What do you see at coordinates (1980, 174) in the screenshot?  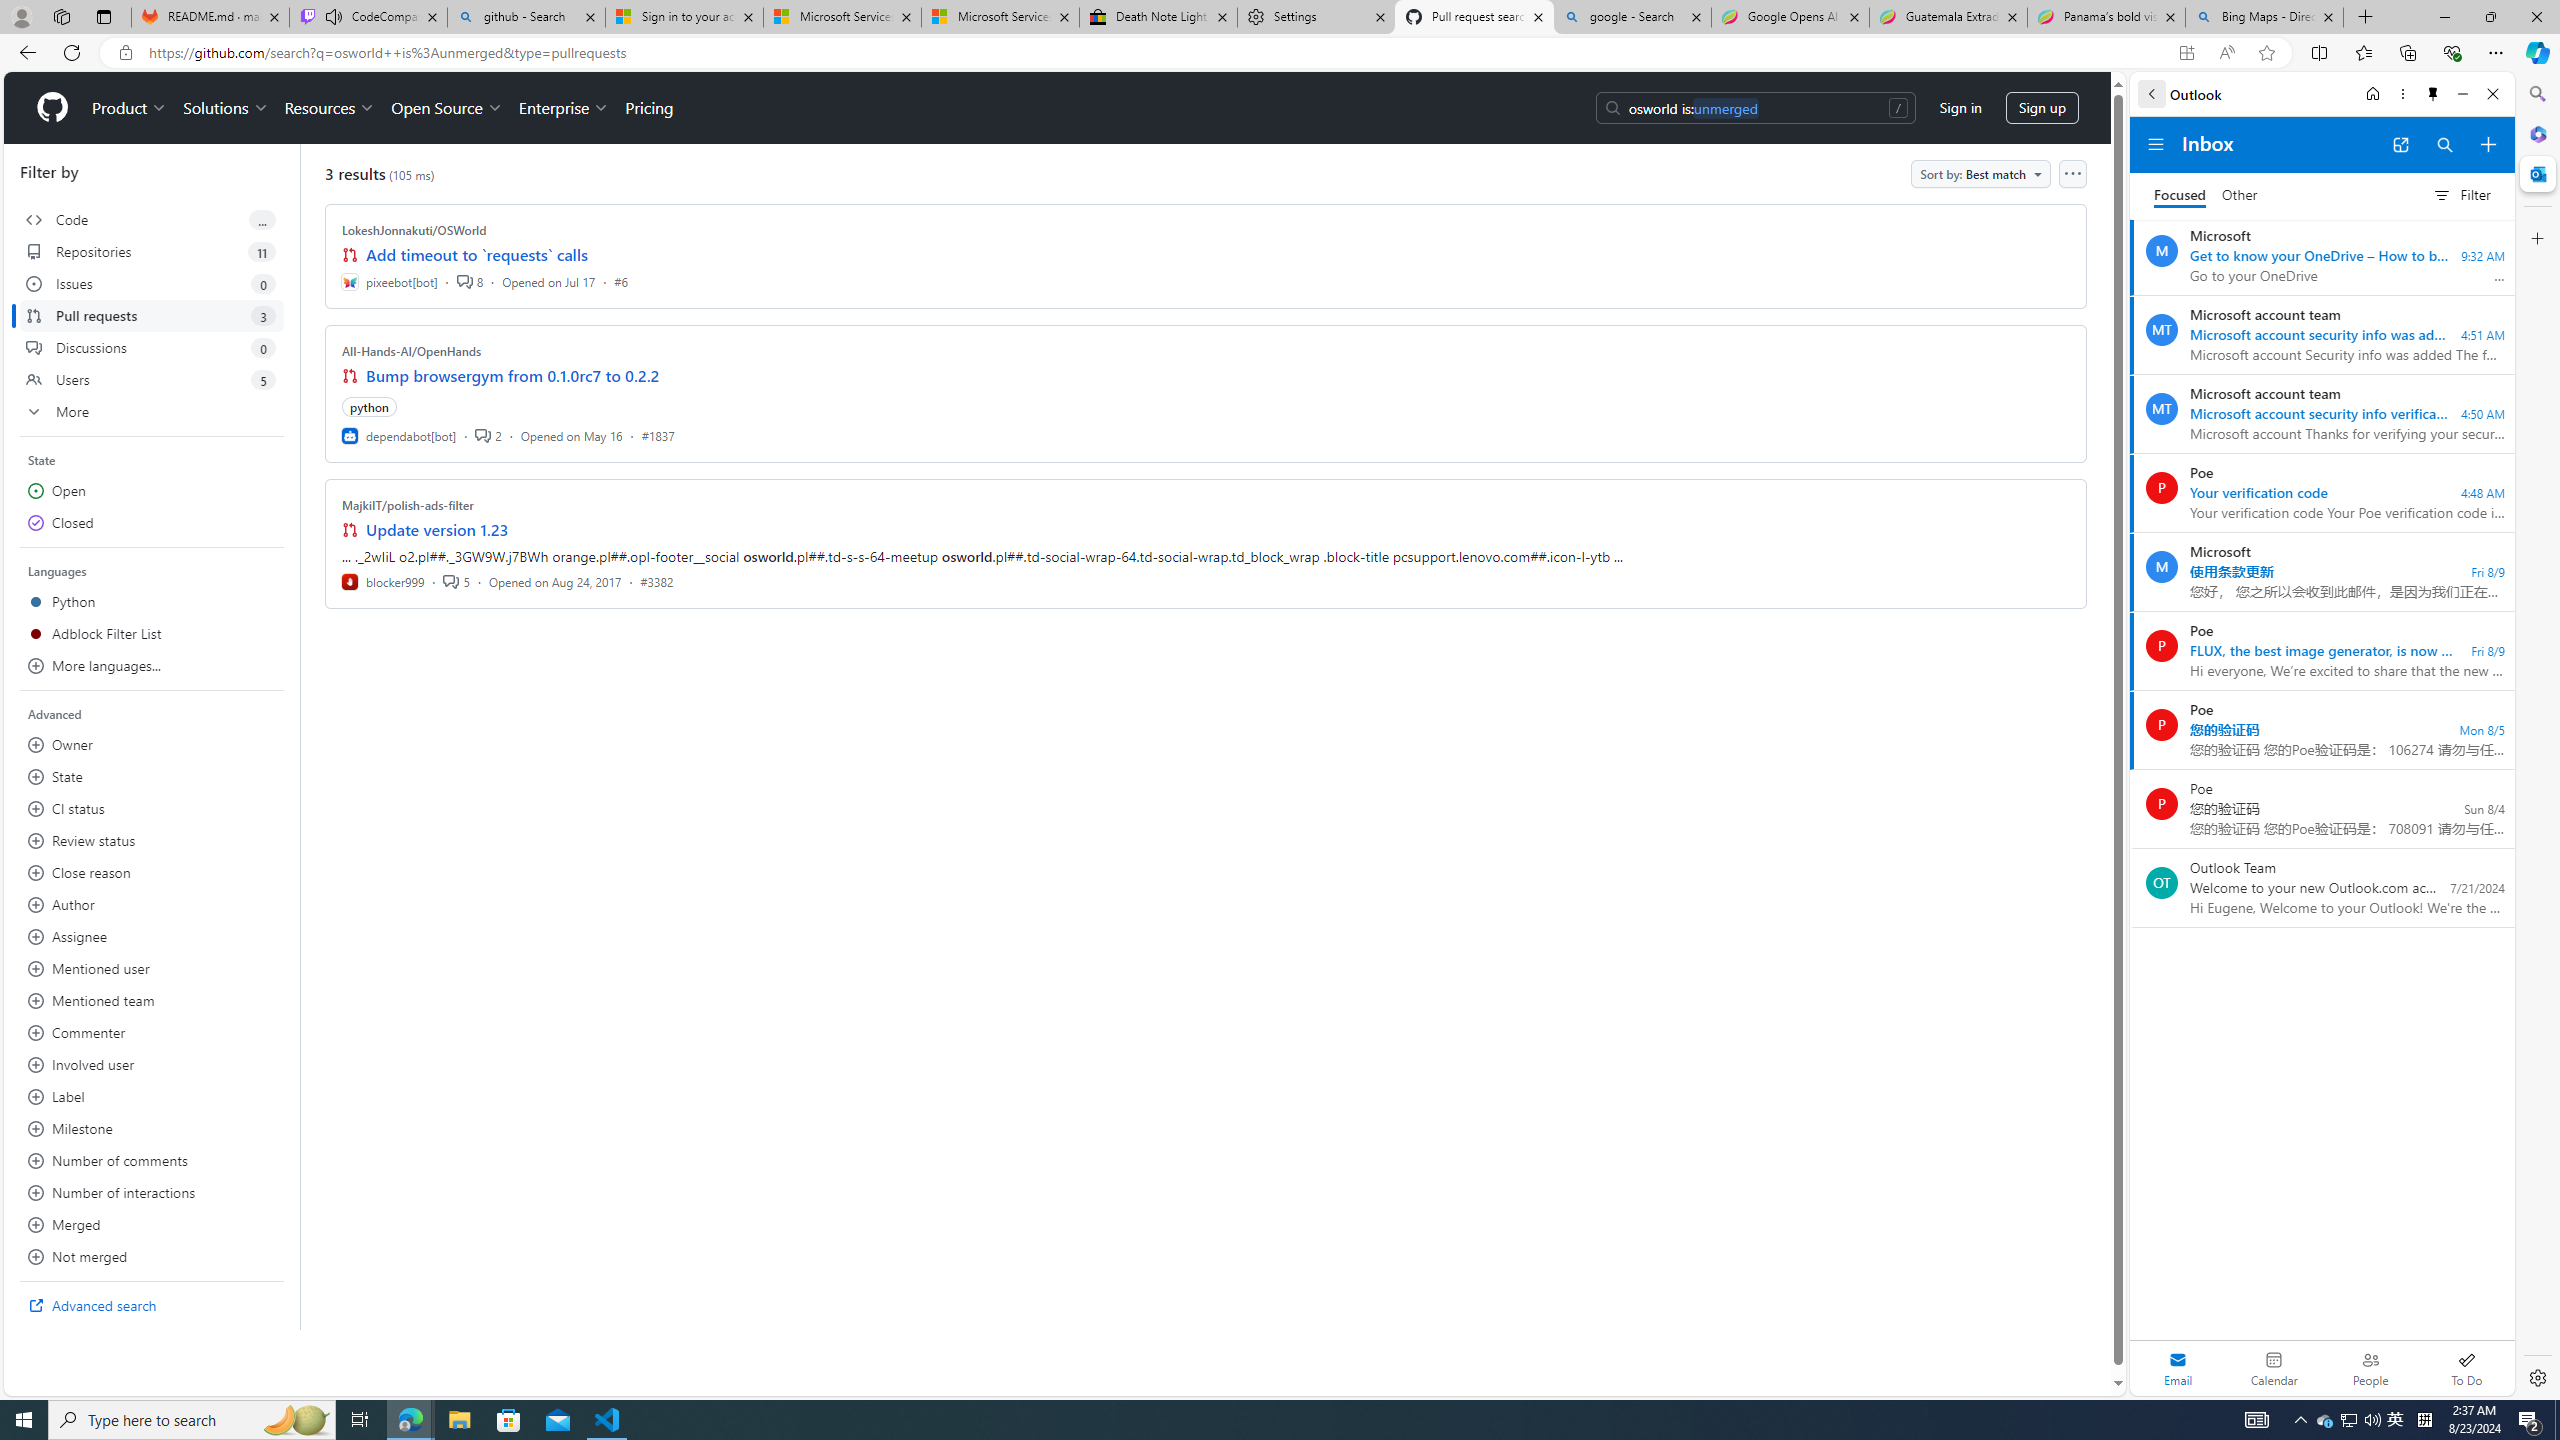 I see `Sort by: Best match` at bounding box center [1980, 174].